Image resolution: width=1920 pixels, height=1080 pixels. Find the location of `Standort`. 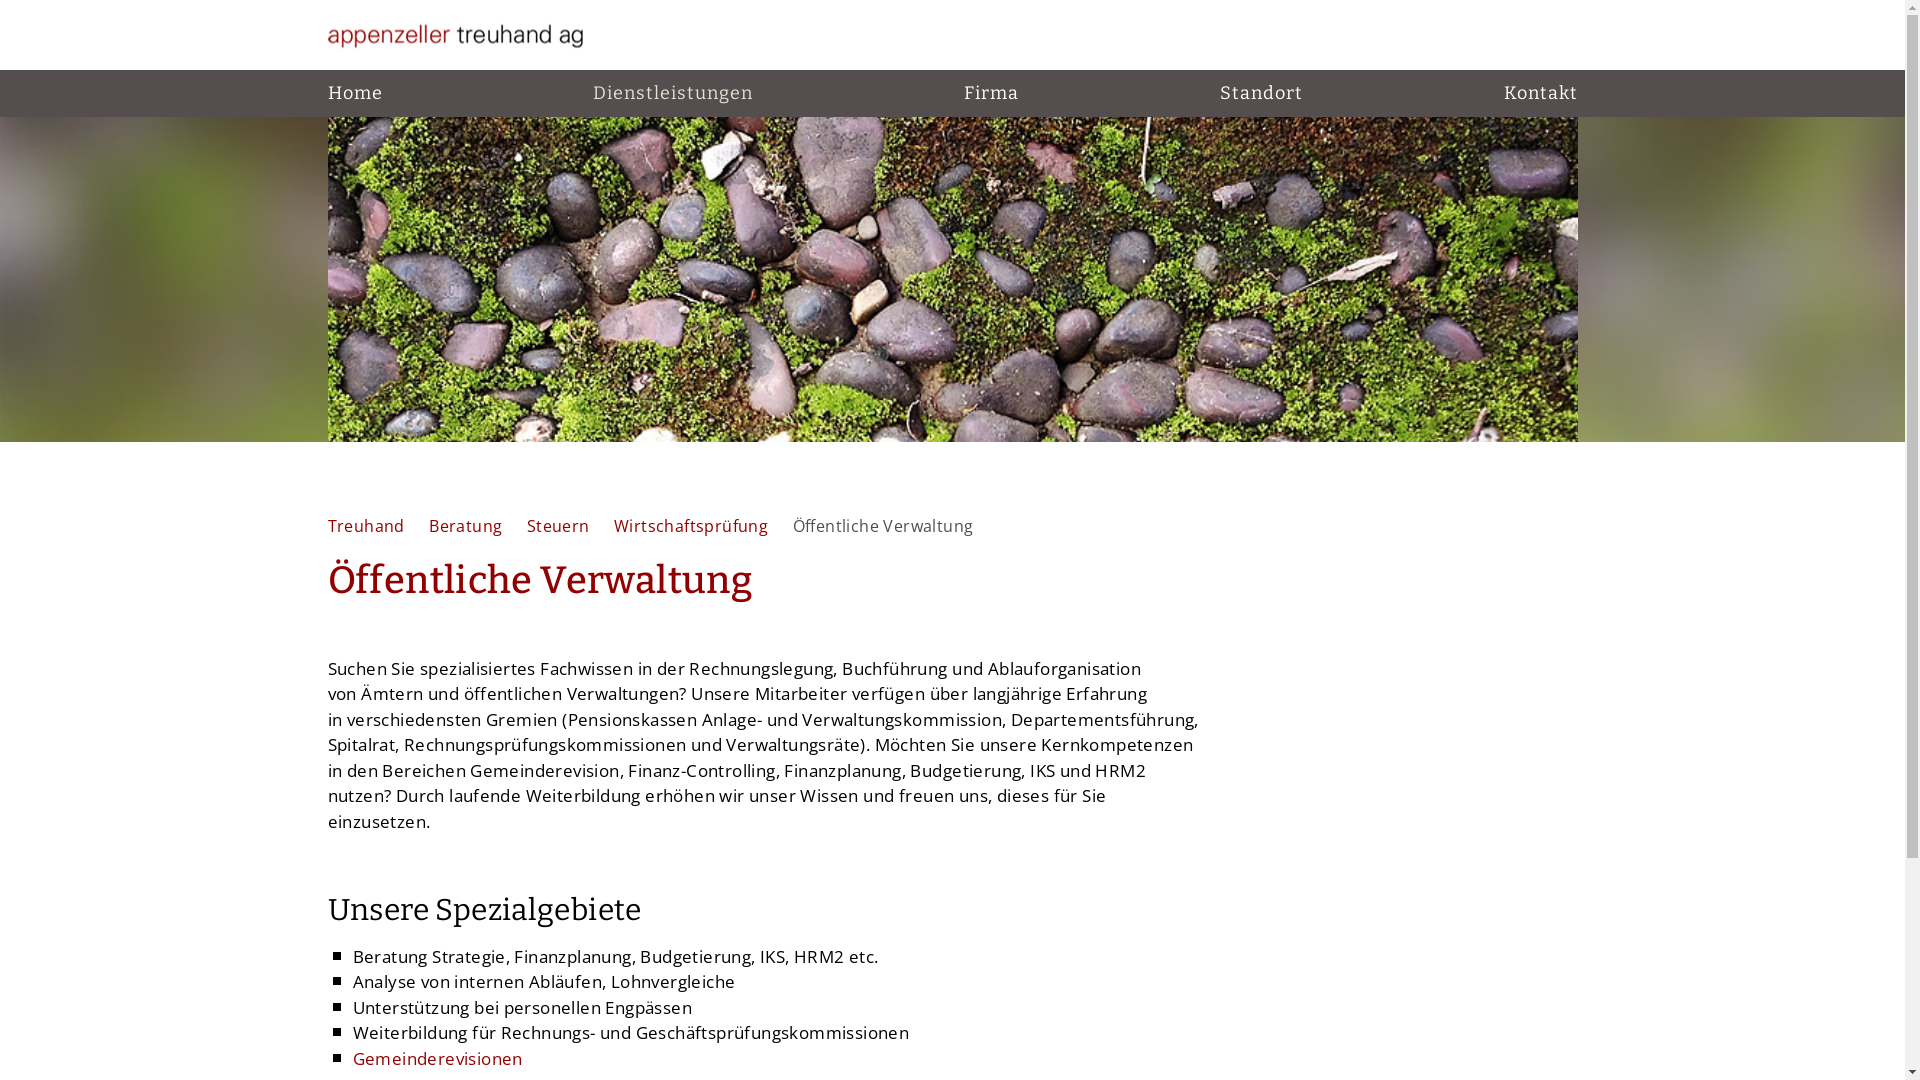

Standort is located at coordinates (1262, 94).